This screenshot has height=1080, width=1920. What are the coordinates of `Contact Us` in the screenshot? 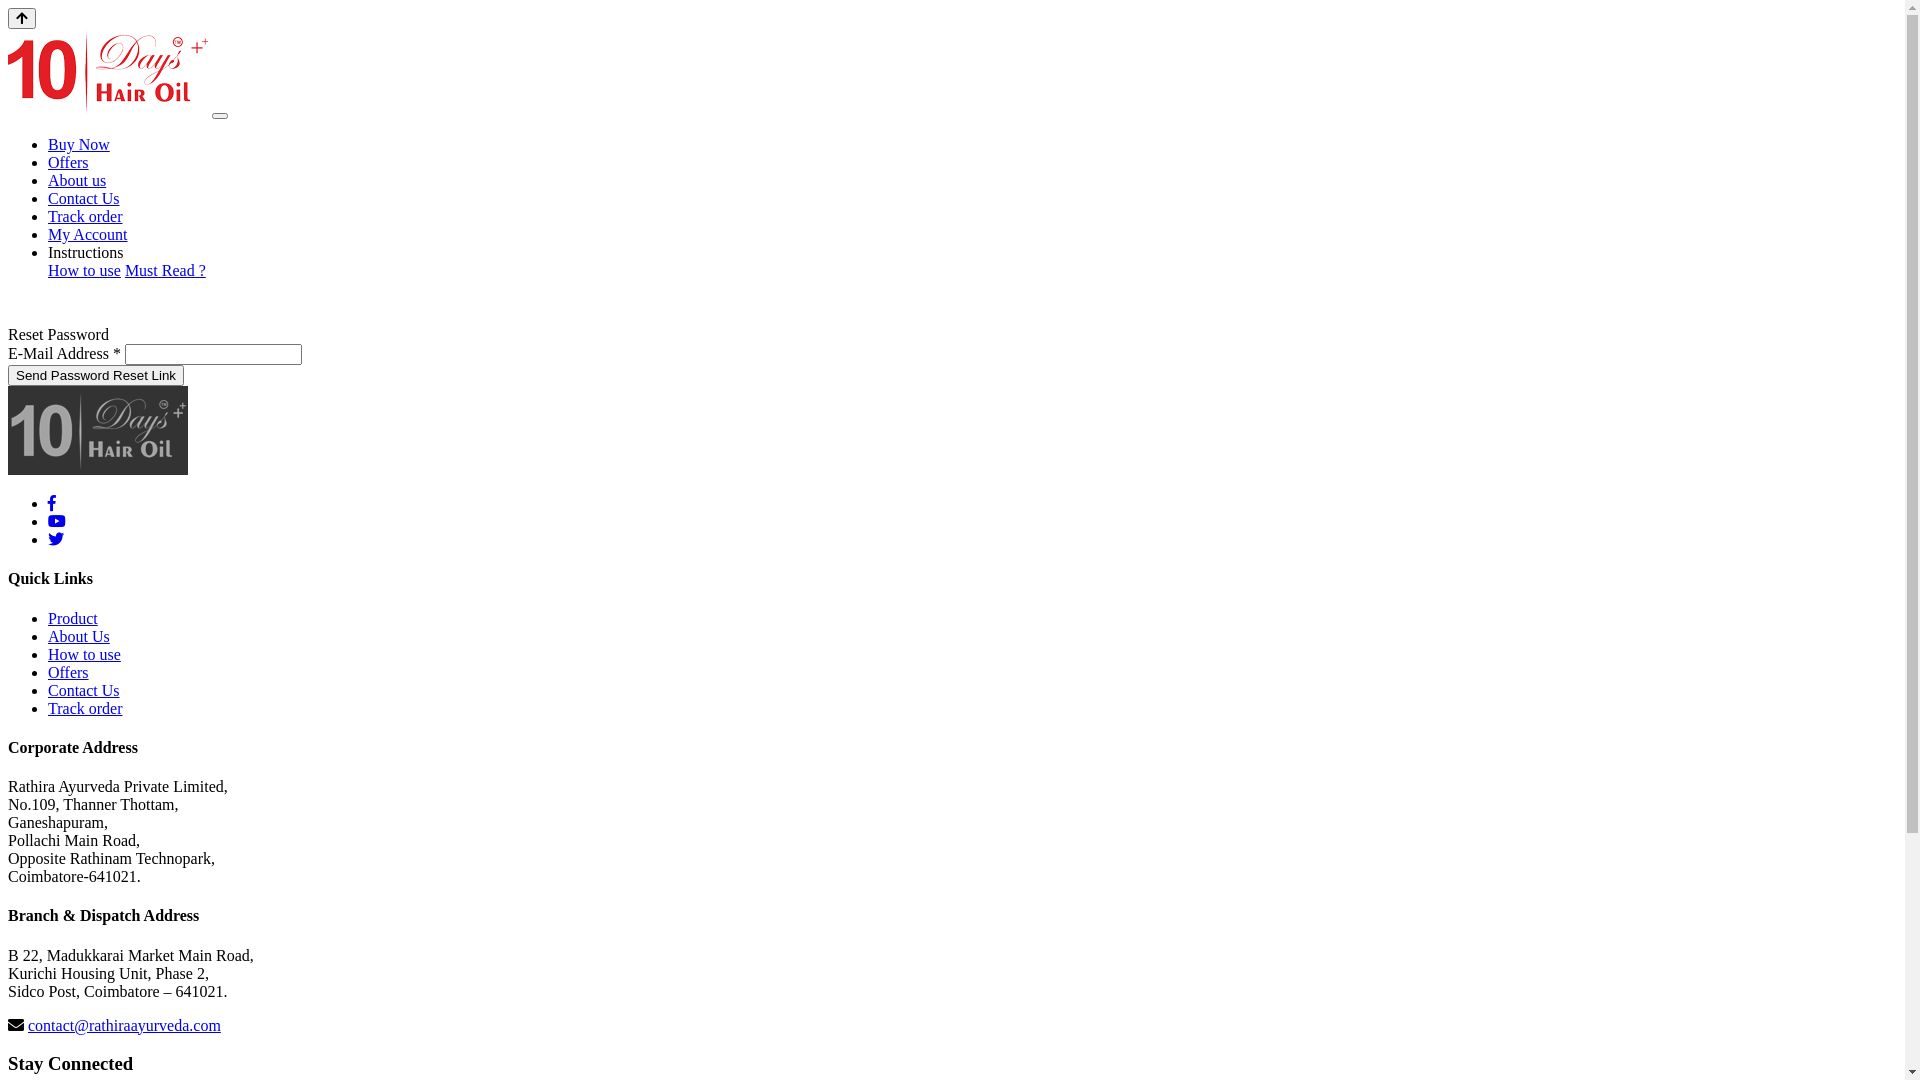 It's located at (84, 690).